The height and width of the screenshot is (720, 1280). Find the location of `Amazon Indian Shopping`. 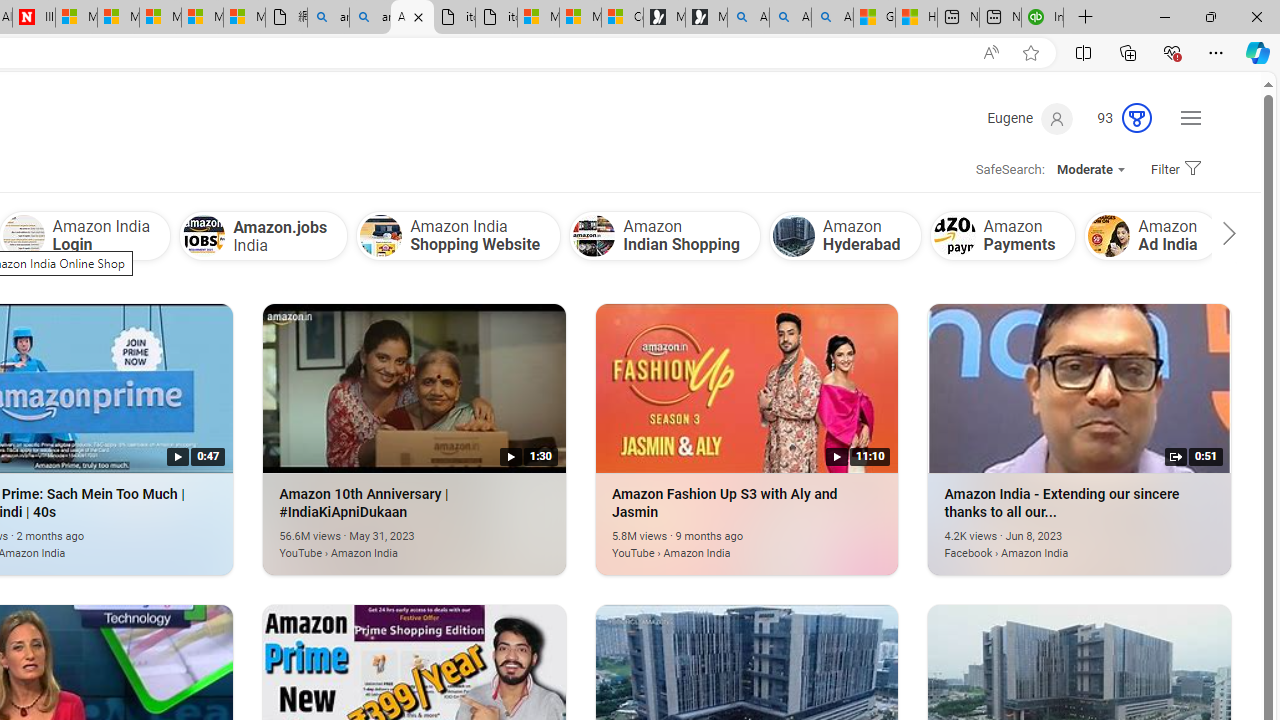

Amazon Indian Shopping is located at coordinates (664, 235).